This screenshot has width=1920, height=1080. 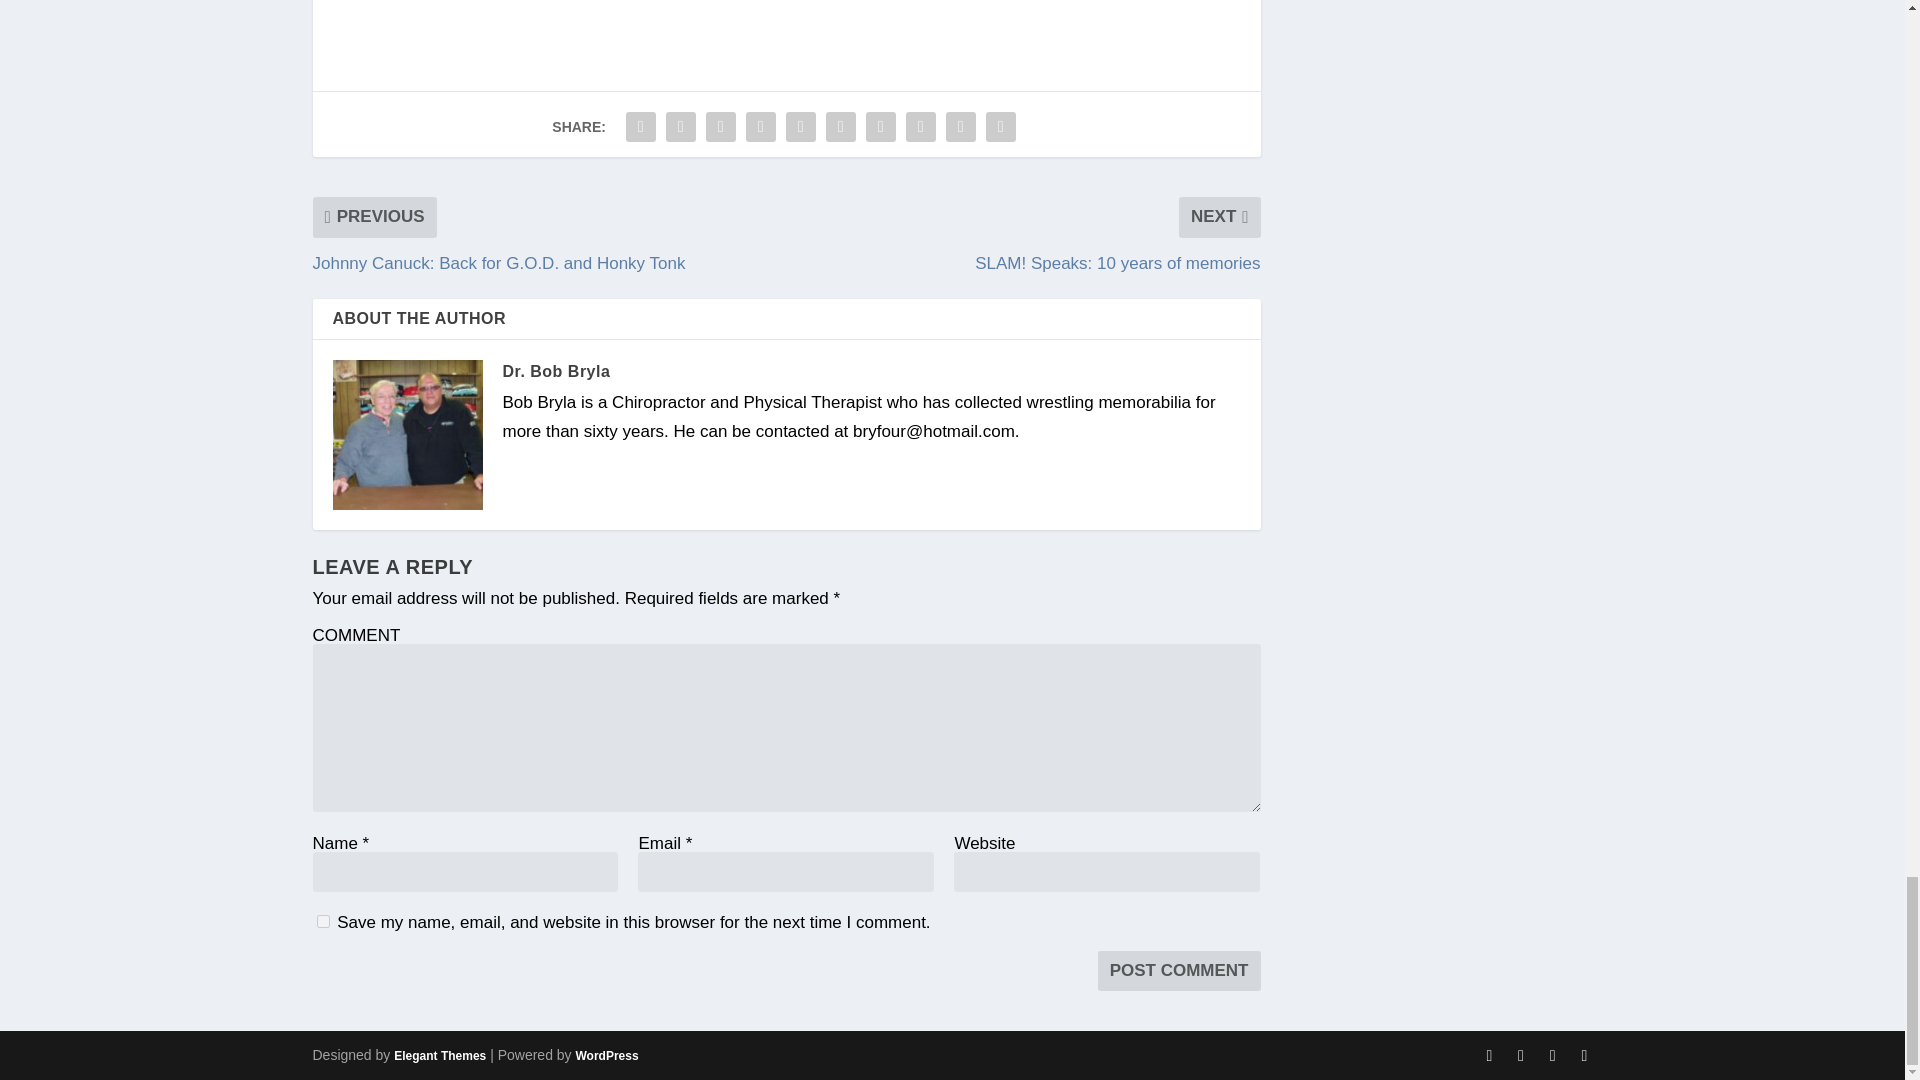 I want to click on Share "PWHF announces 2007 induction class" via Twitter, so click(x=680, y=126).